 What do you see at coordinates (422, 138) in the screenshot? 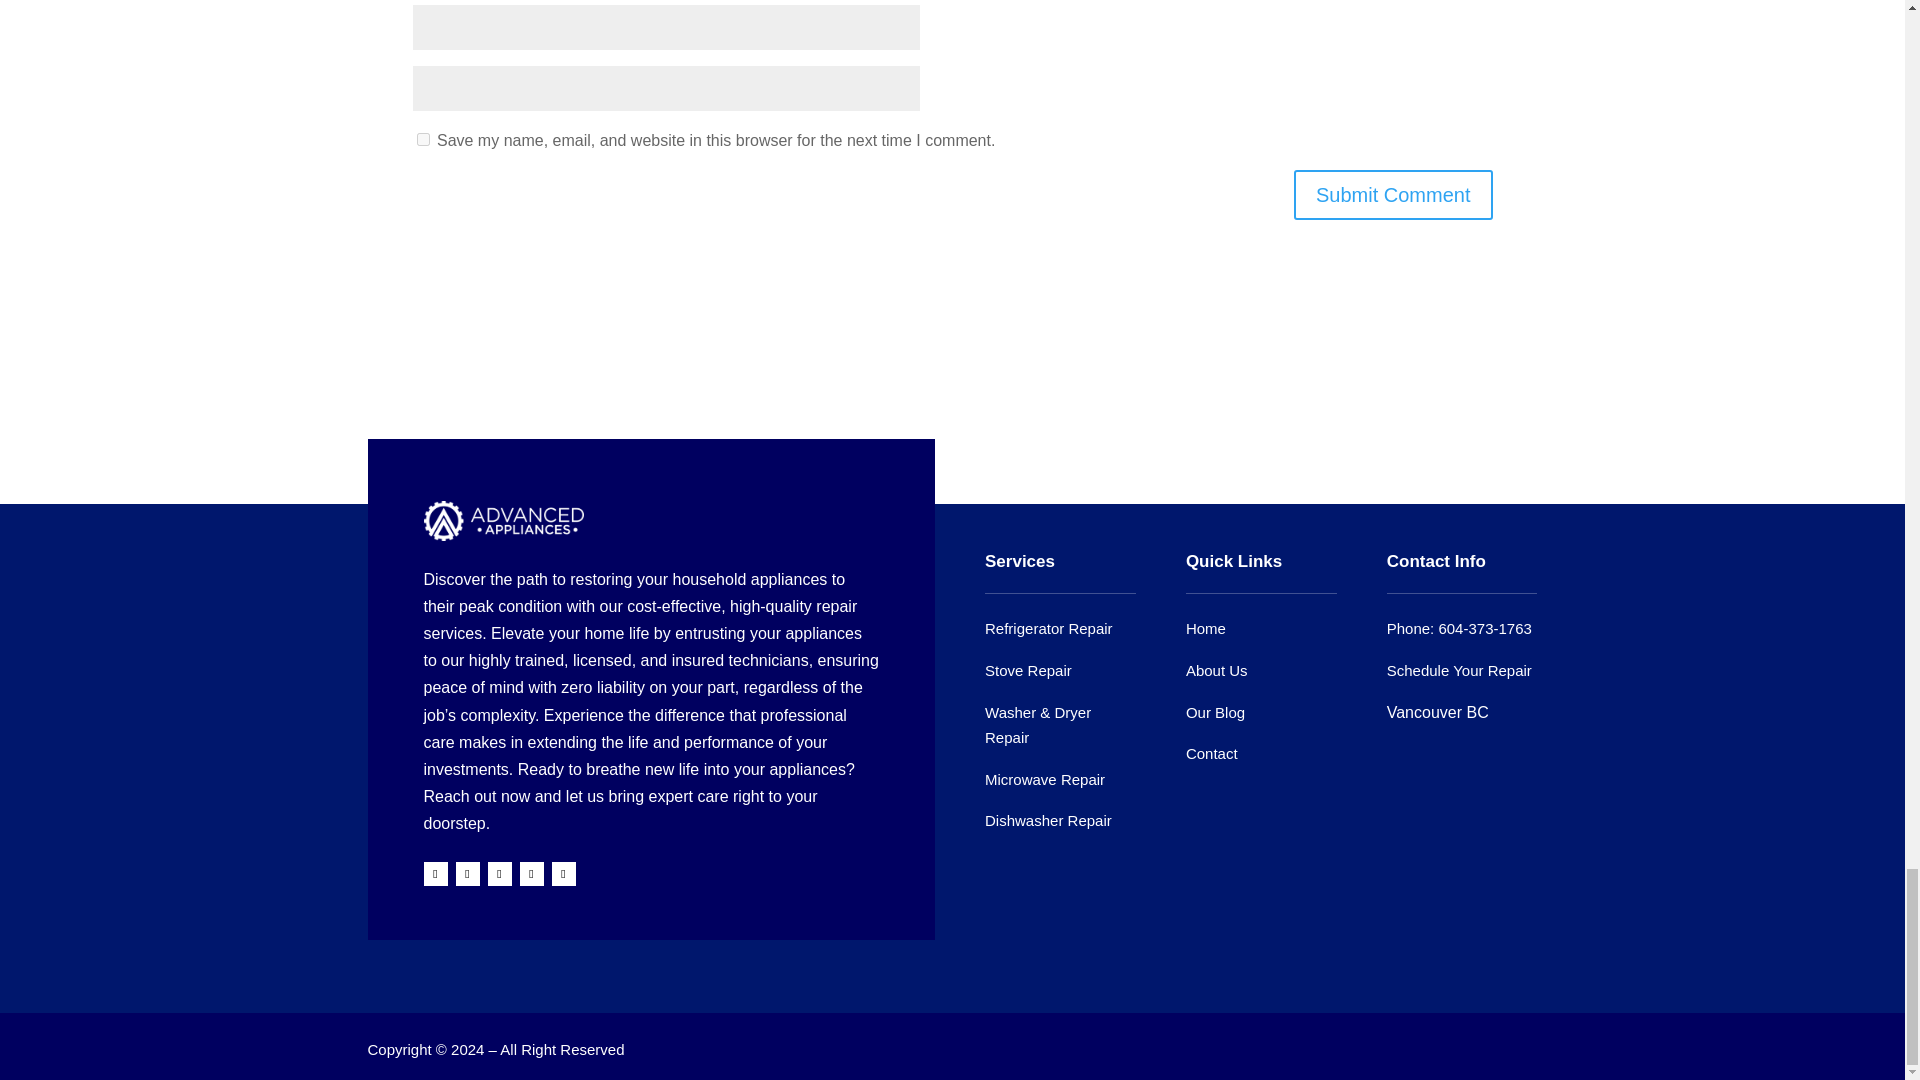
I see `yes` at bounding box center [422, 138].